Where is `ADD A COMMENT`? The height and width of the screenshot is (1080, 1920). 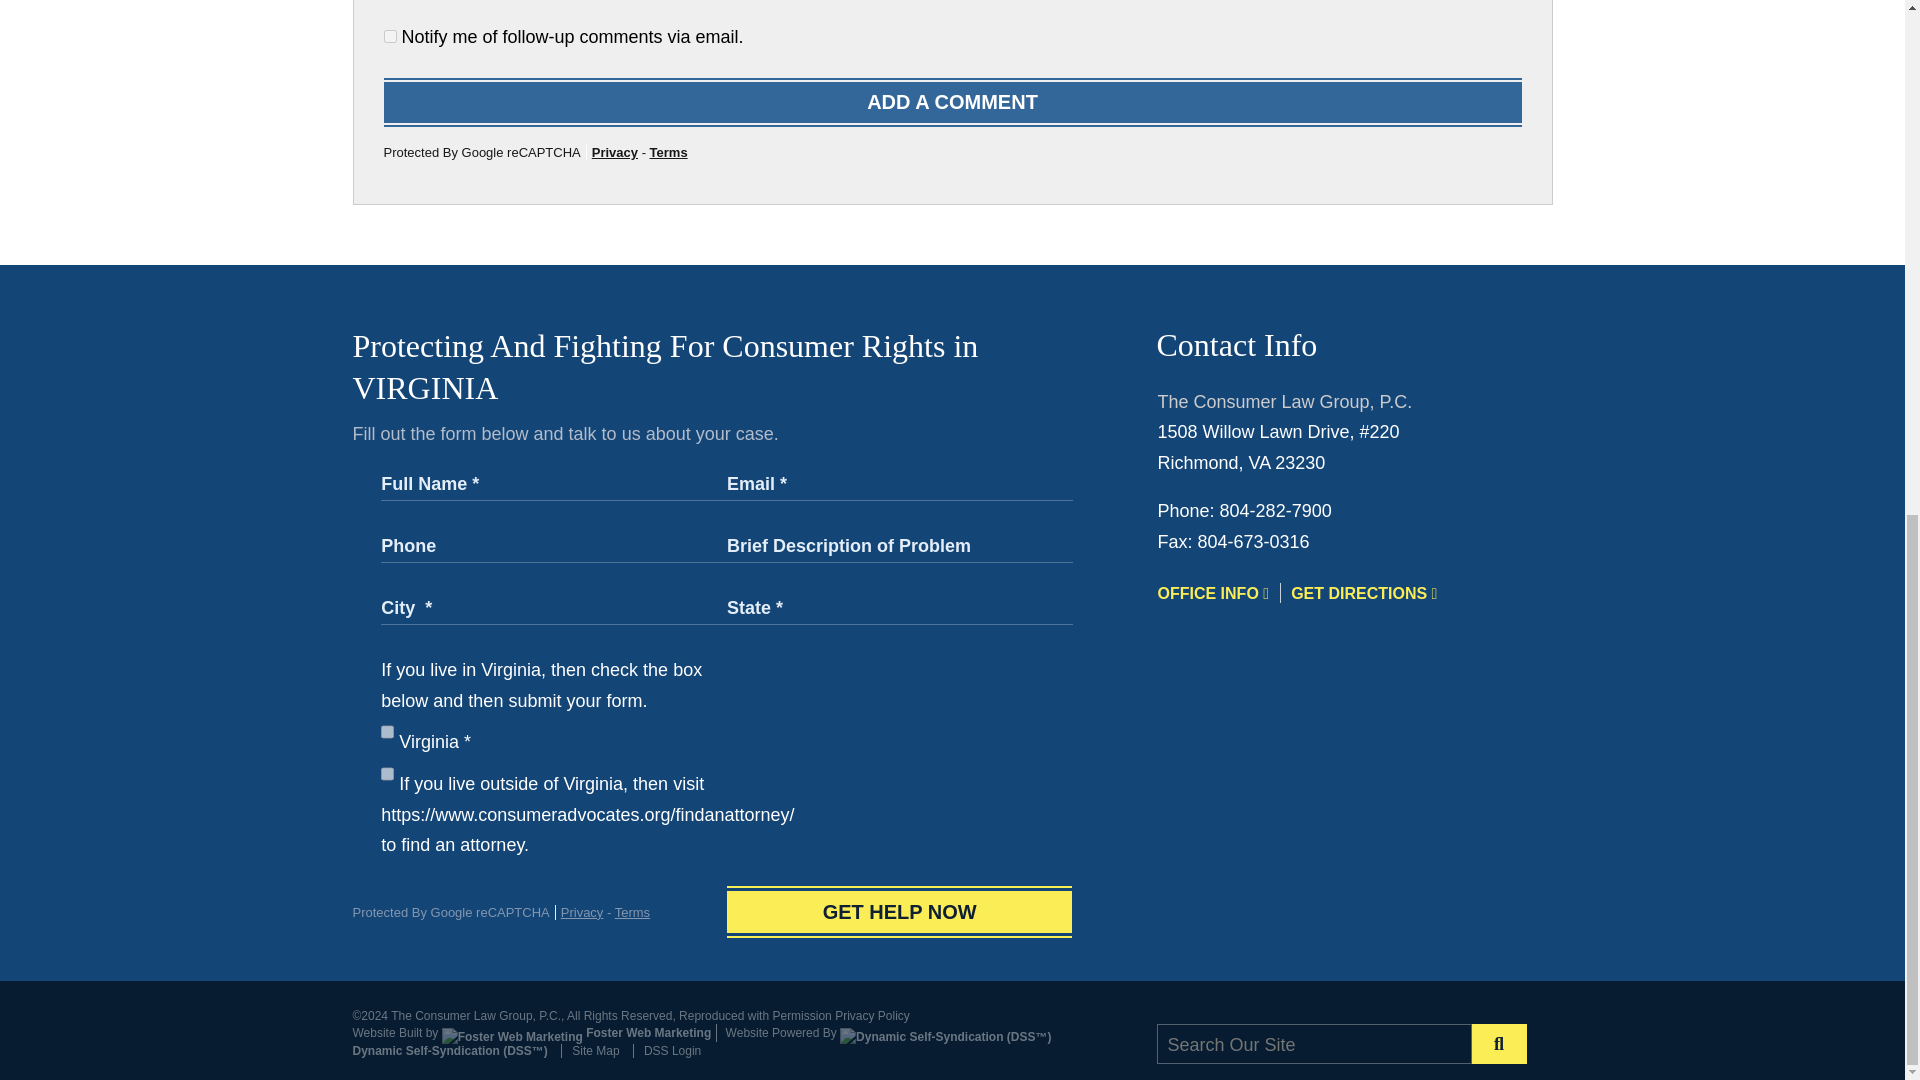 ADD A COMMENT is located at coordinates (953, 102).